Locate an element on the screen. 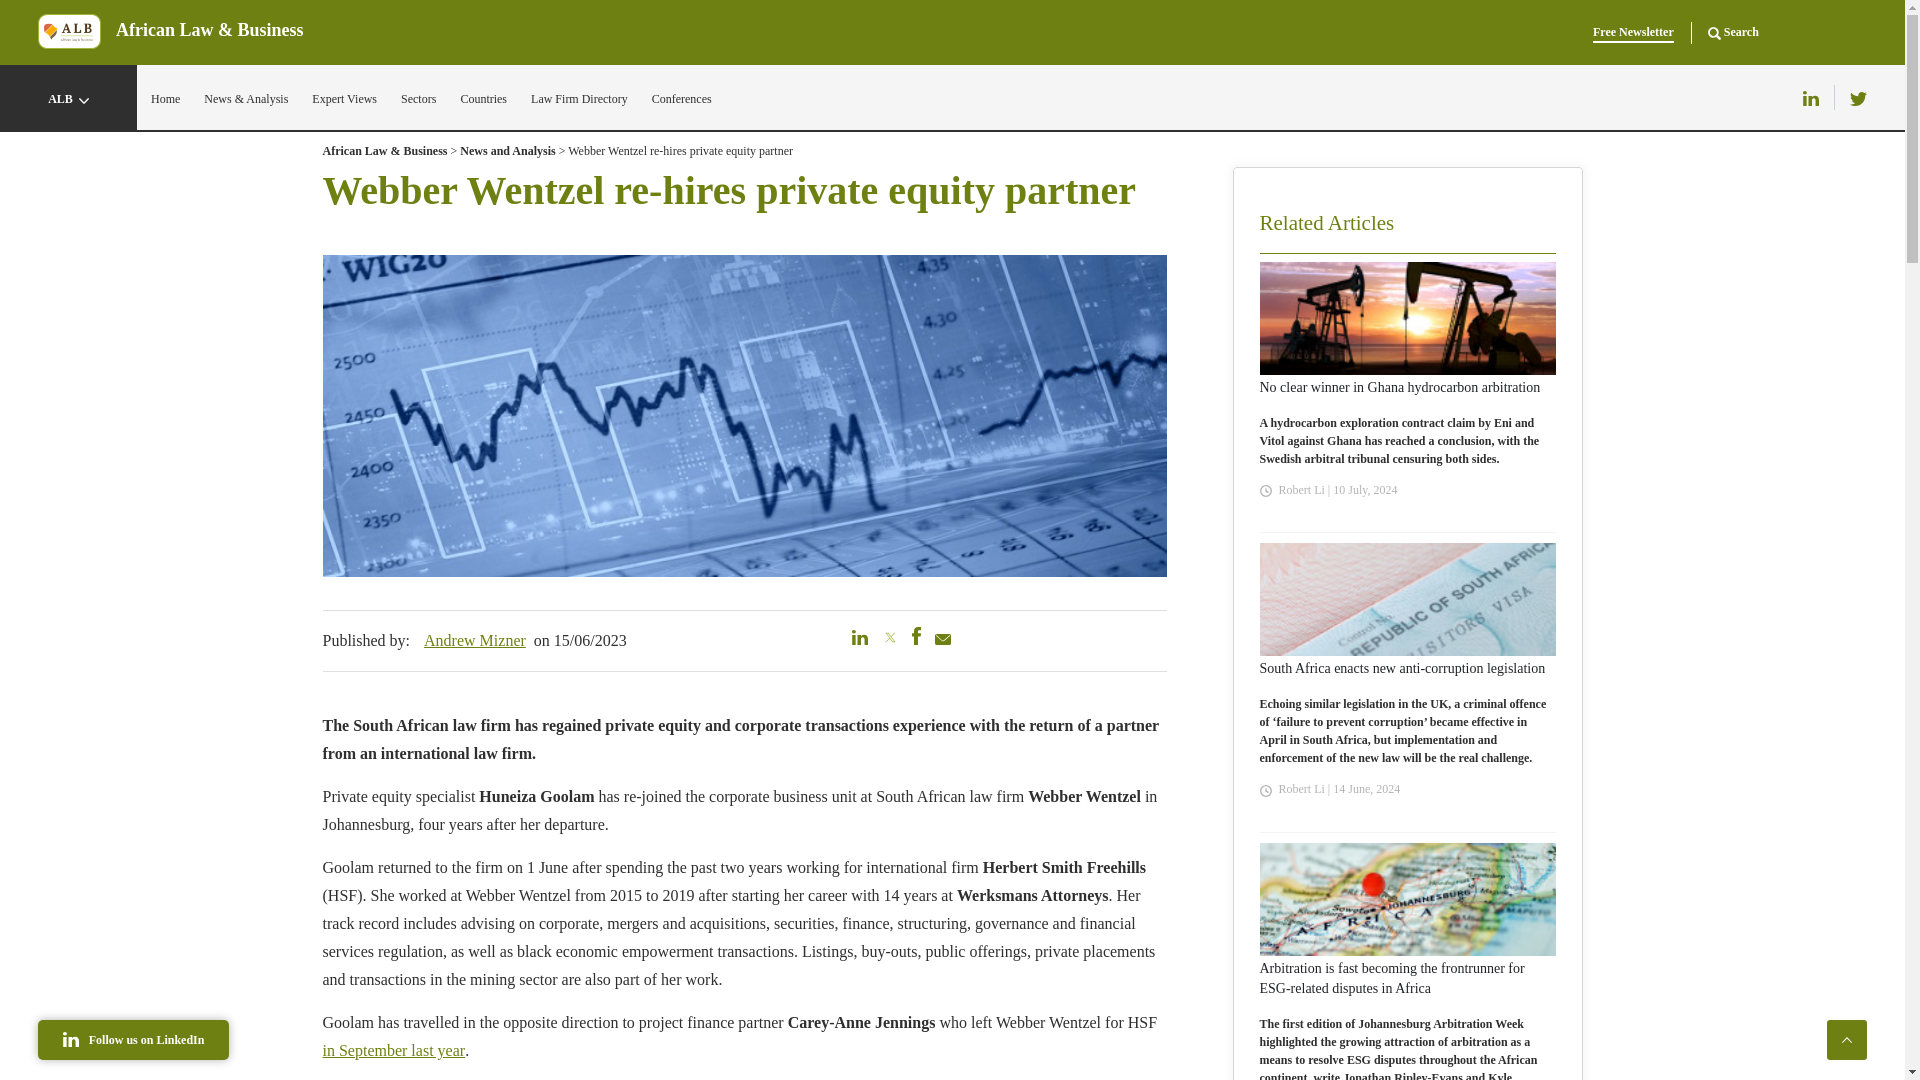  Law Firm Directory is located at coordinates (579, 98).